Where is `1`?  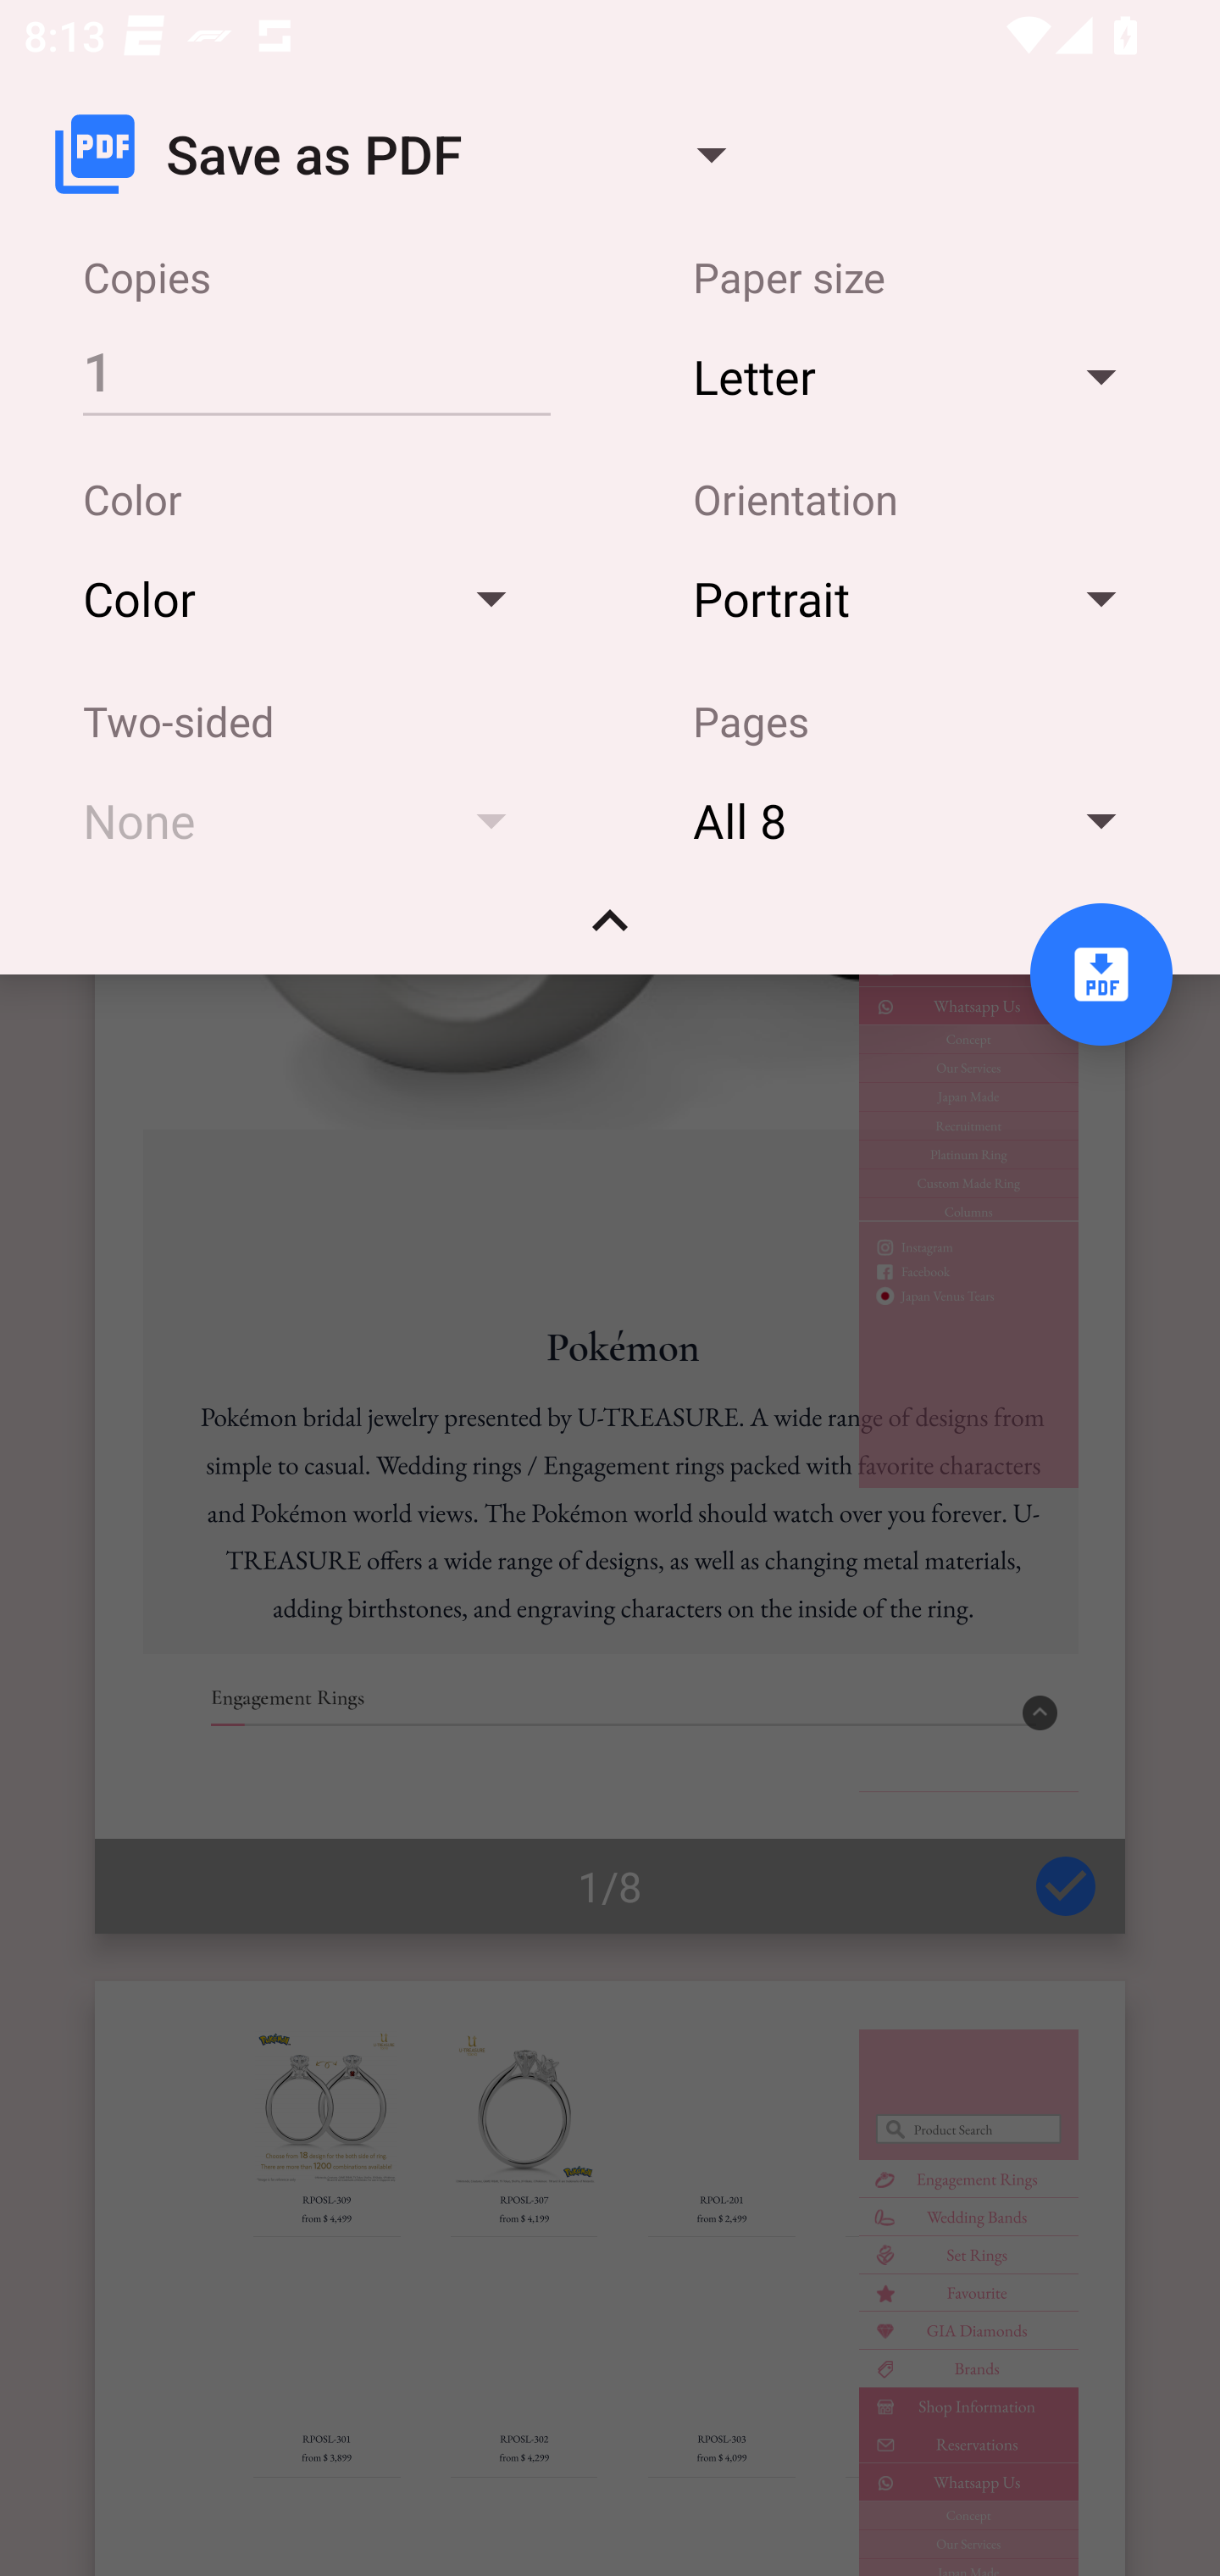 1 is located at coordinates (316, 370).